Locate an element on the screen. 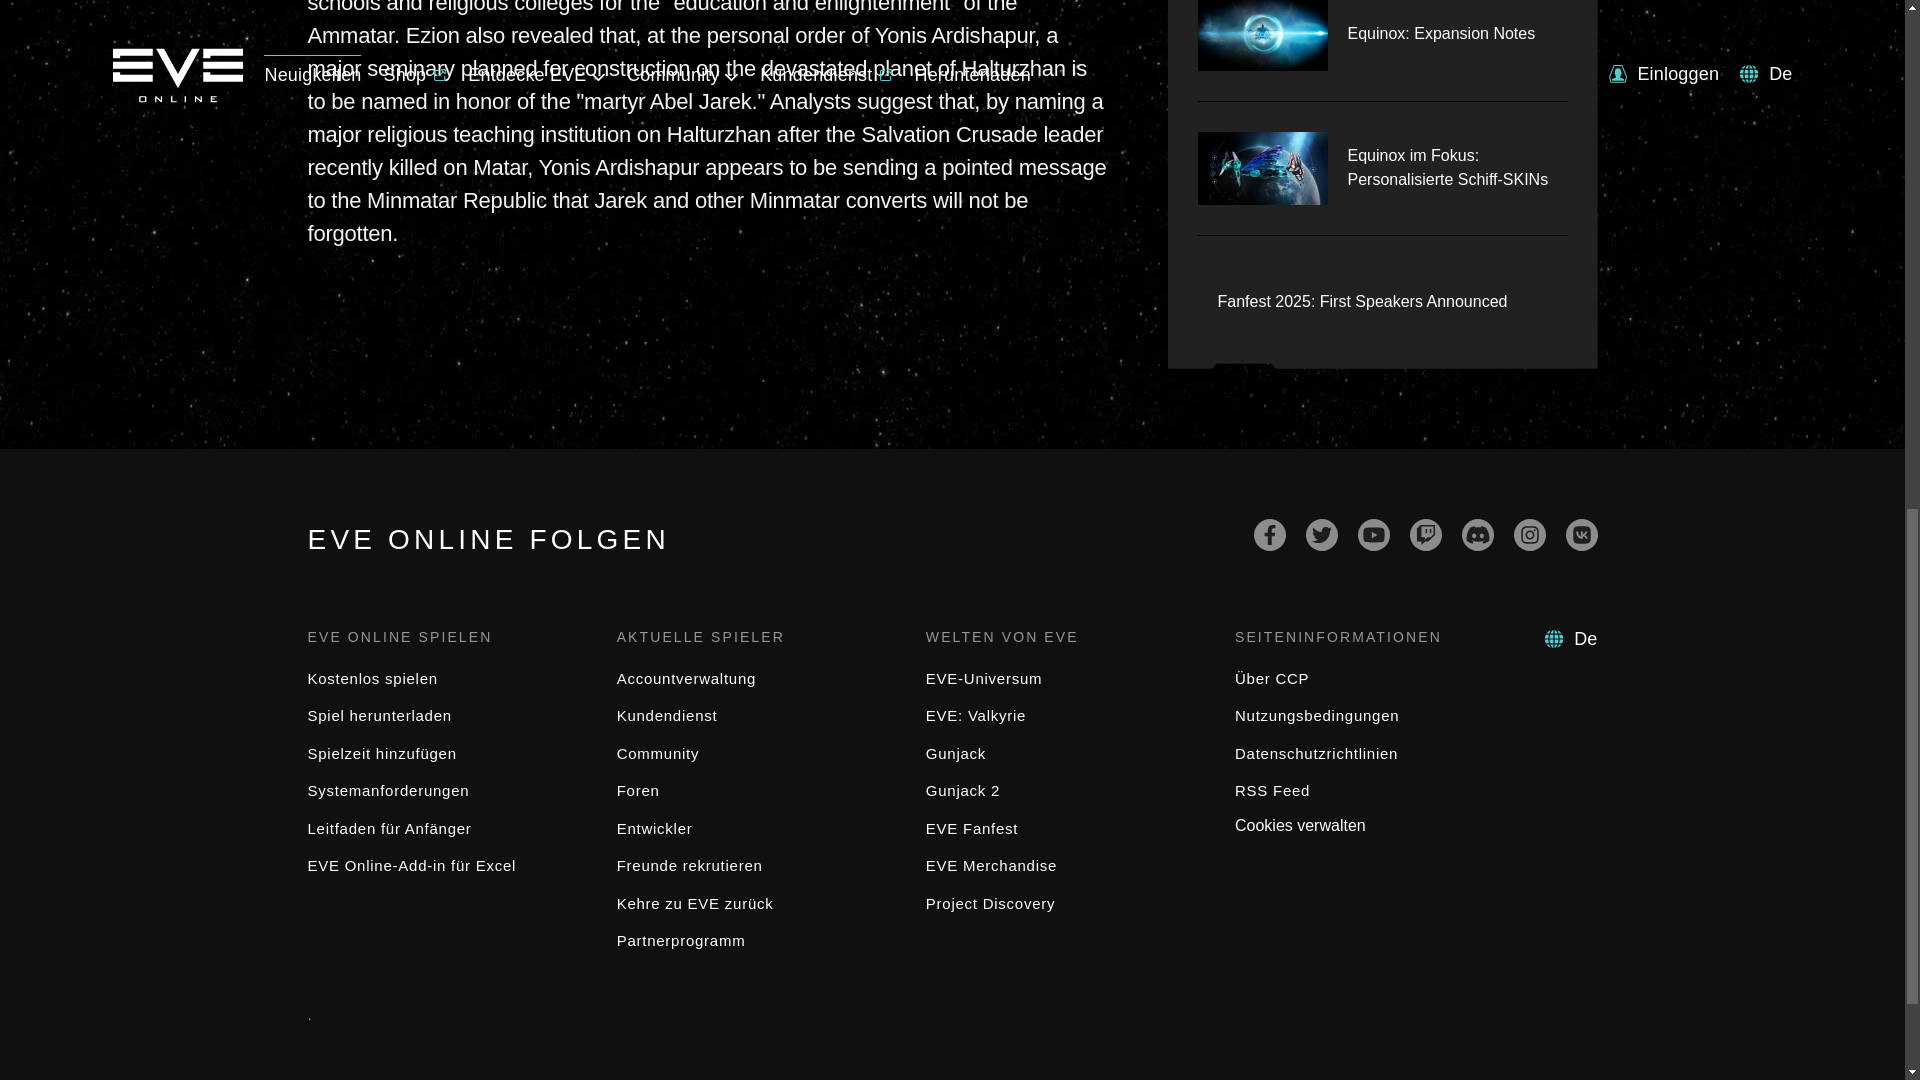 This screenshot has width=1920, height=1080. VK is located at coordinates (1582, 534).